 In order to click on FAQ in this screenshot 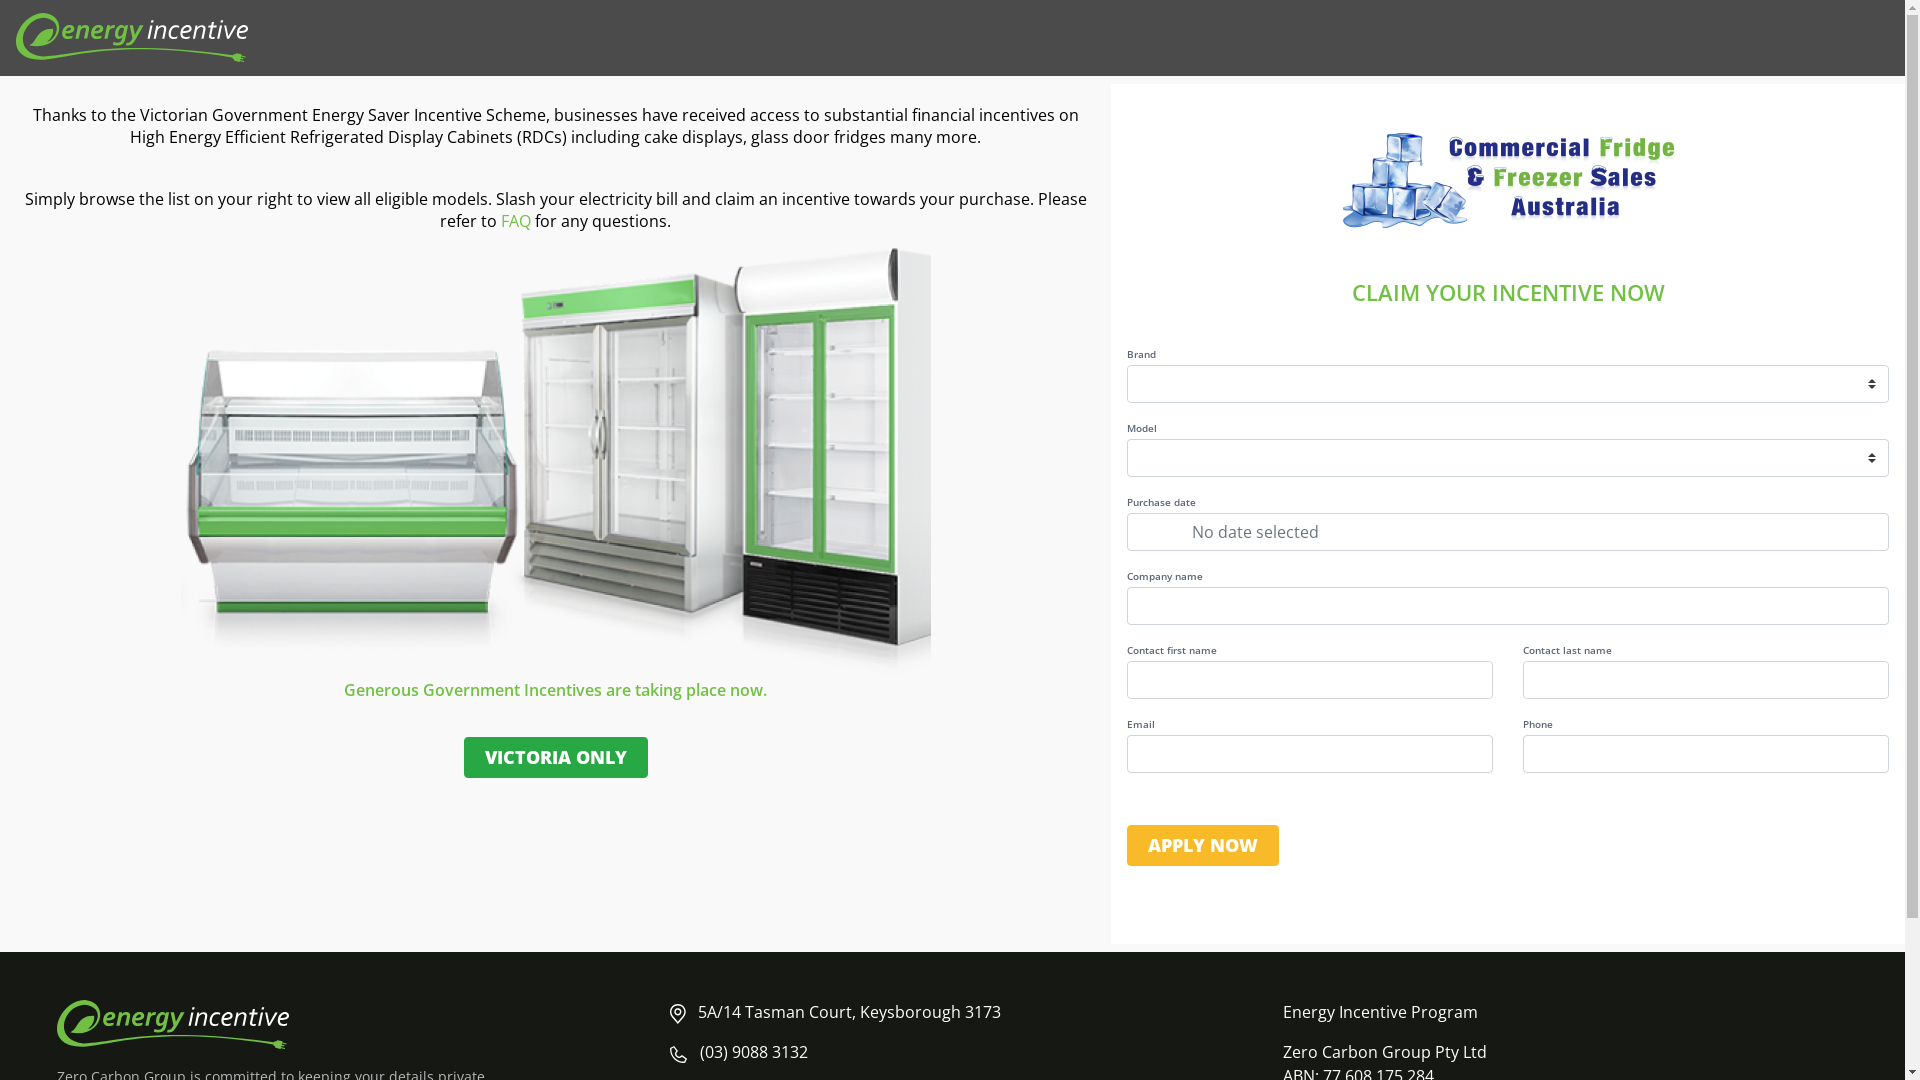, I will do `click(516, 221)`.